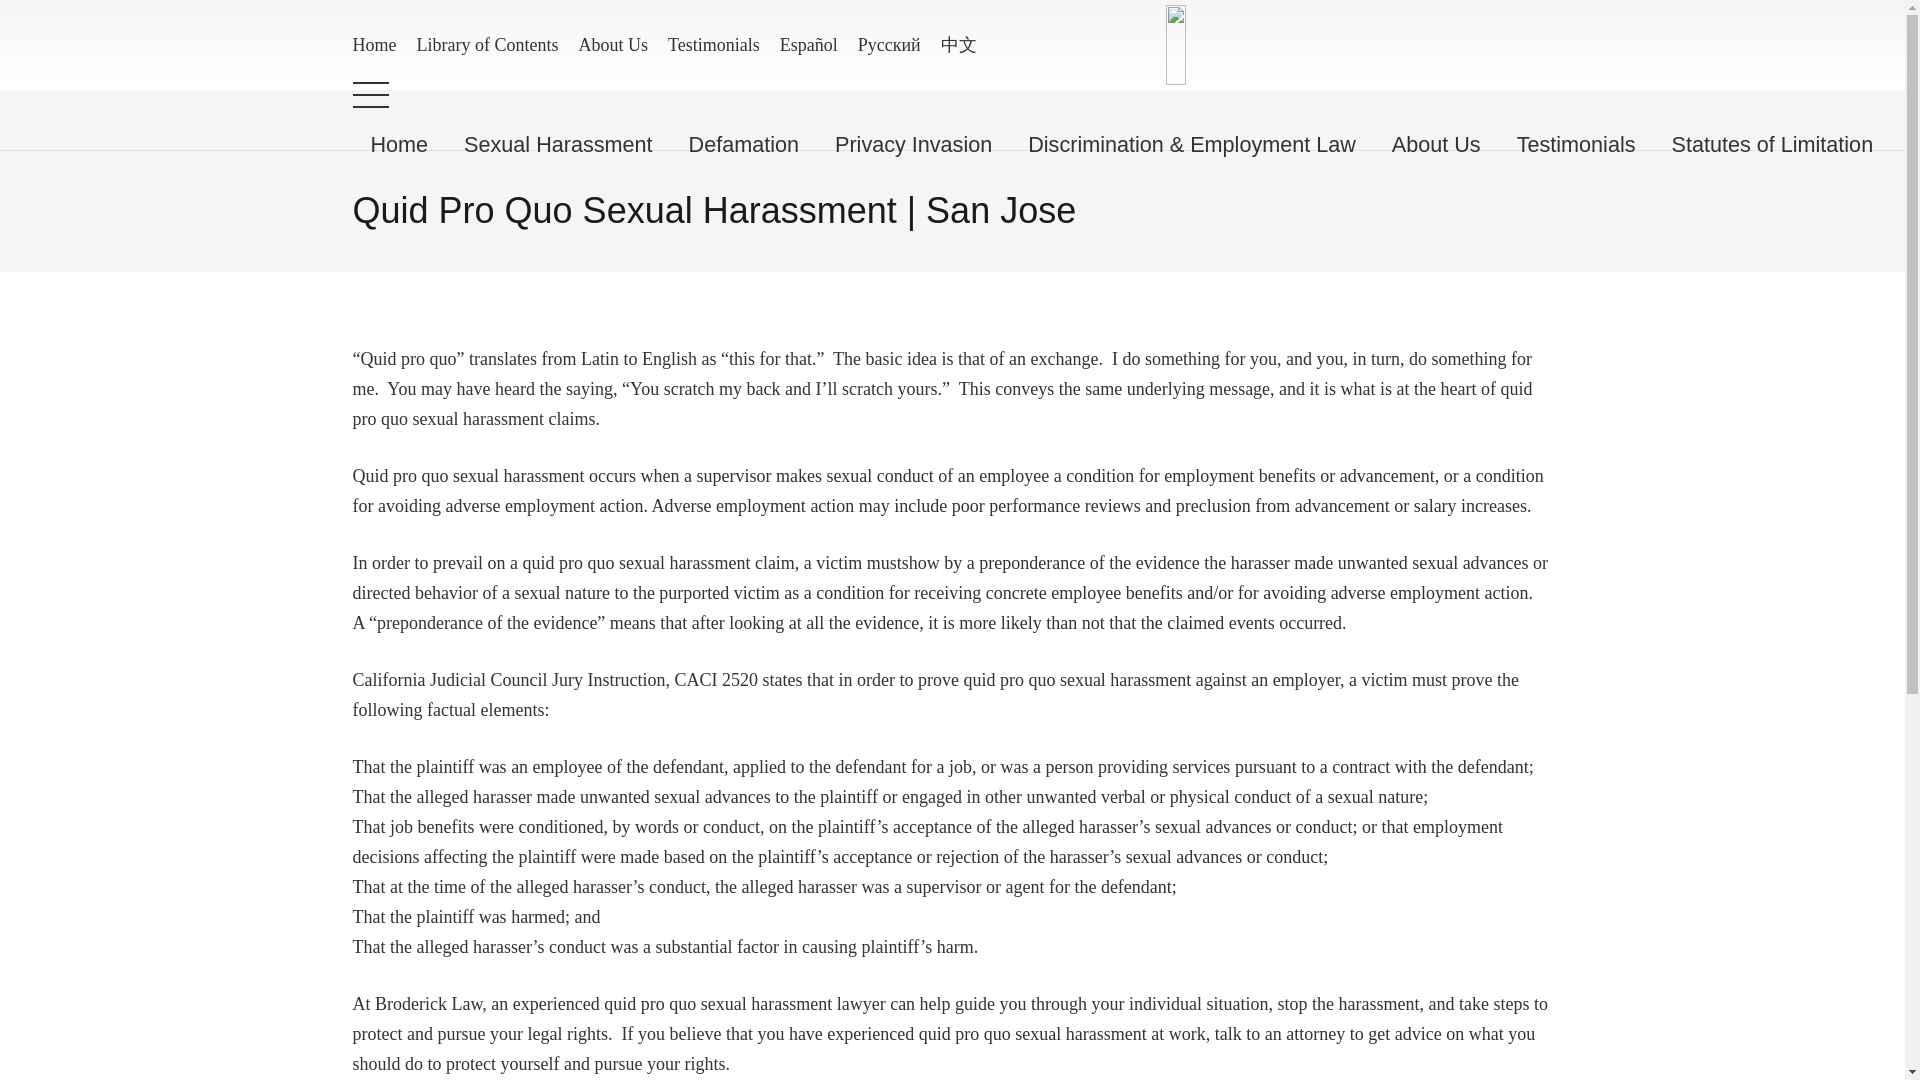  I want to click on Sexual Harassment, so click(558, 144).